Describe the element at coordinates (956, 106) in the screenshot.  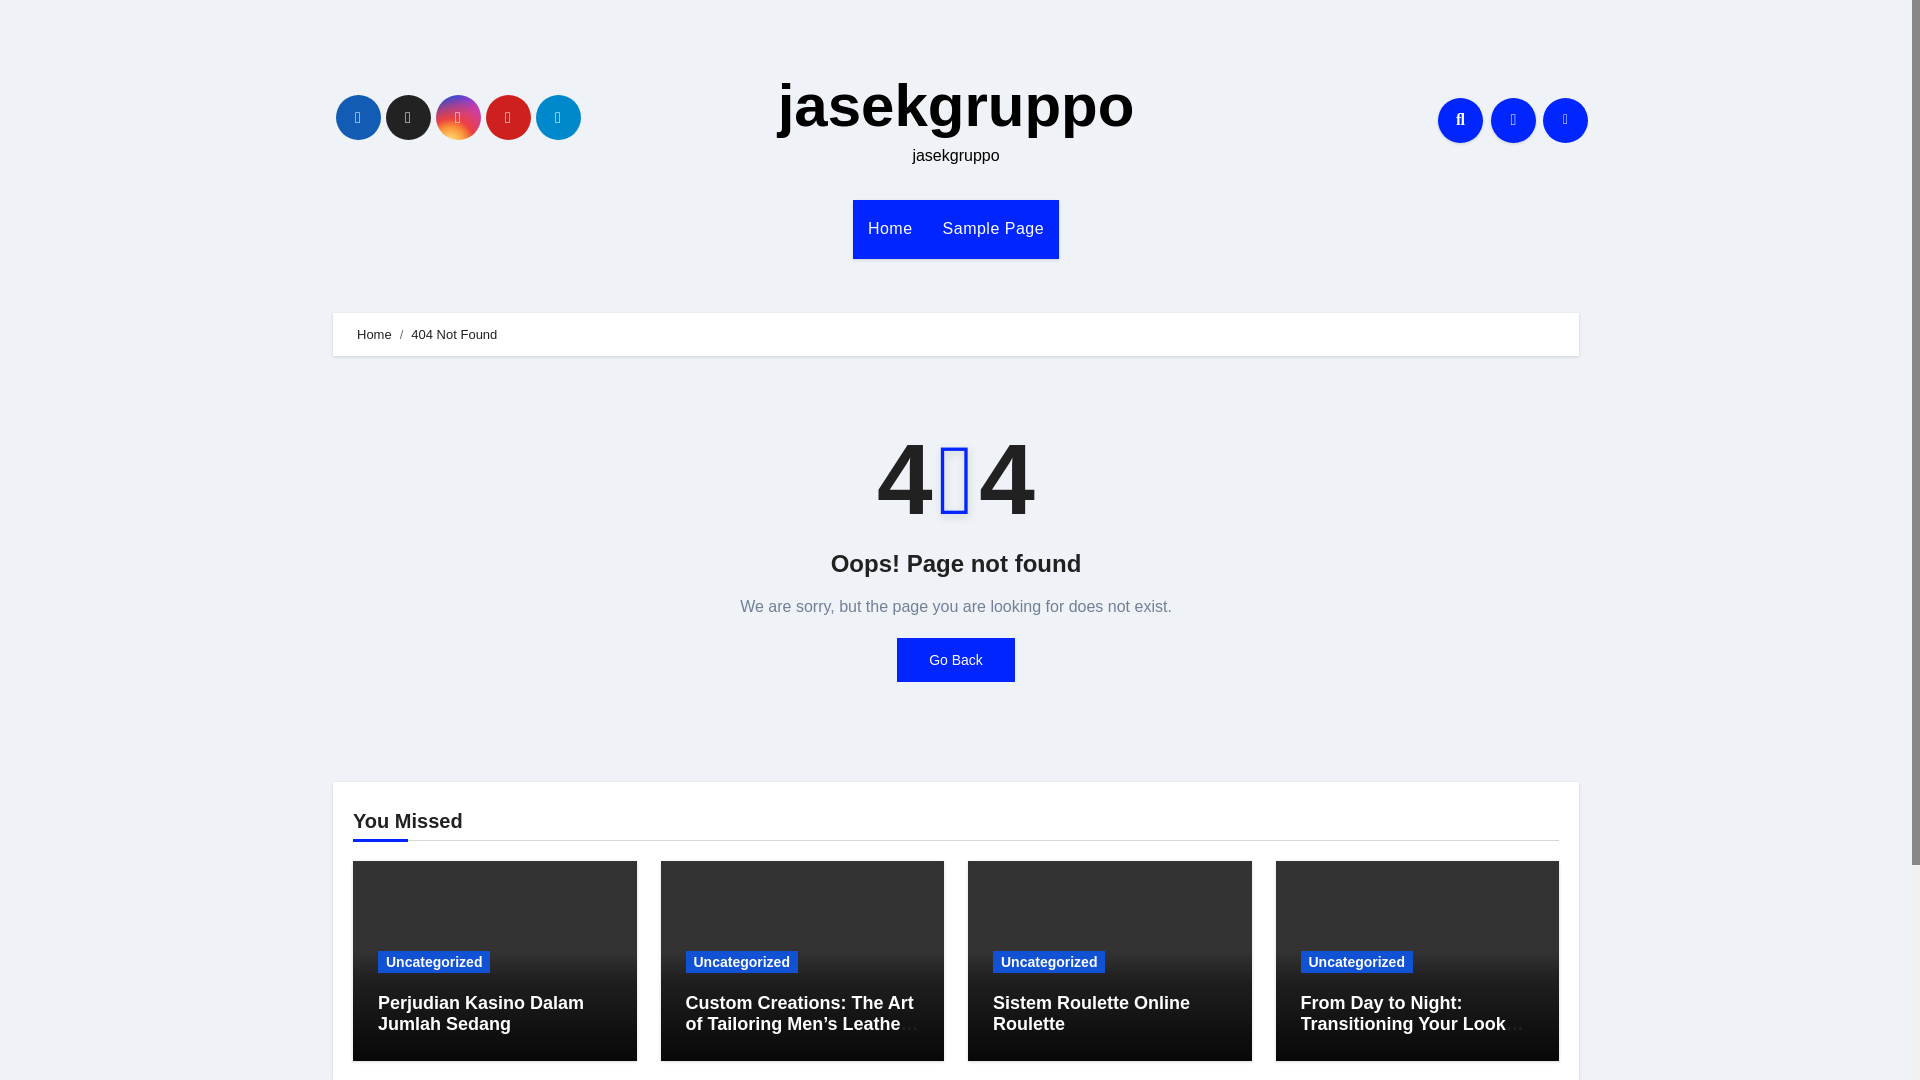
I see `jasekgruppo` at that location.